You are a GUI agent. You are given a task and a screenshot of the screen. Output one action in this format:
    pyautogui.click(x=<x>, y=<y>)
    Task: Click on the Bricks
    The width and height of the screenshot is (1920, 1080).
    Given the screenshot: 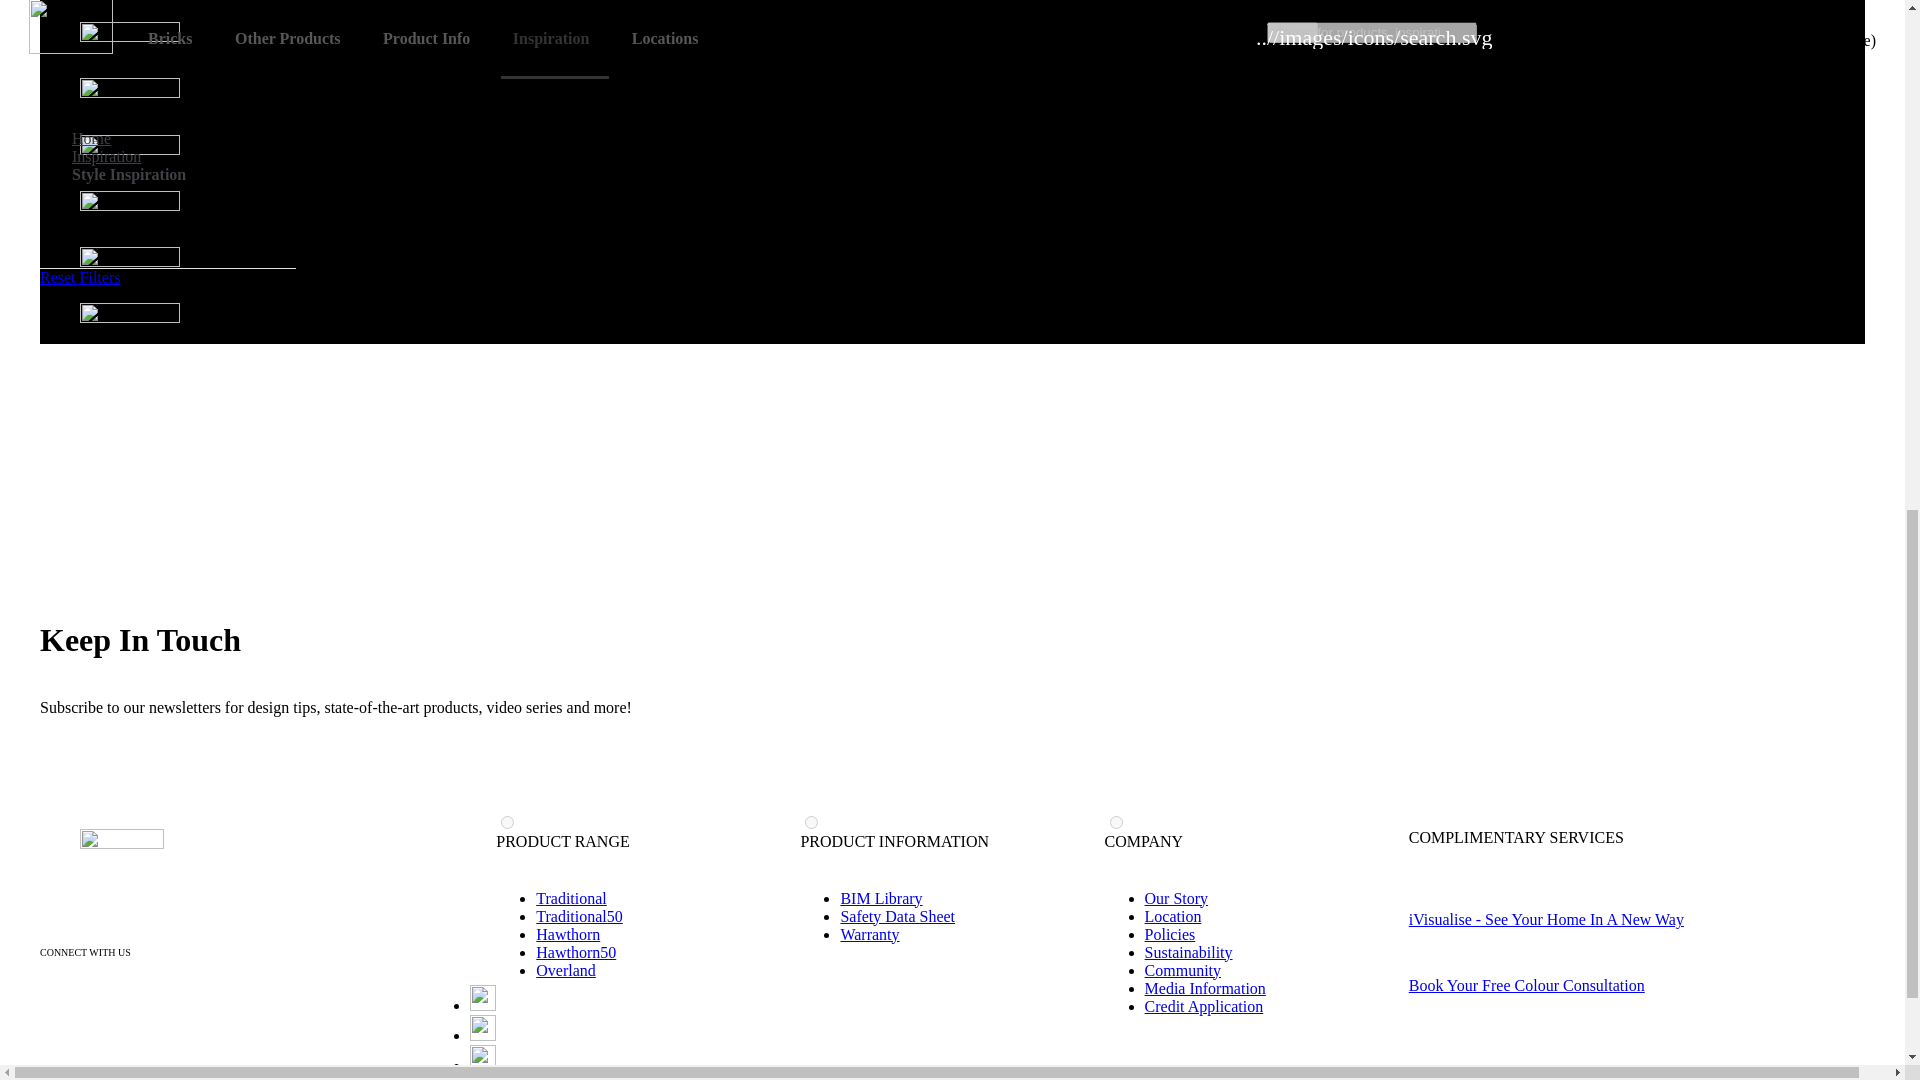 What is the action you would take?
    pyautogui.click(x=174, y=38)
    